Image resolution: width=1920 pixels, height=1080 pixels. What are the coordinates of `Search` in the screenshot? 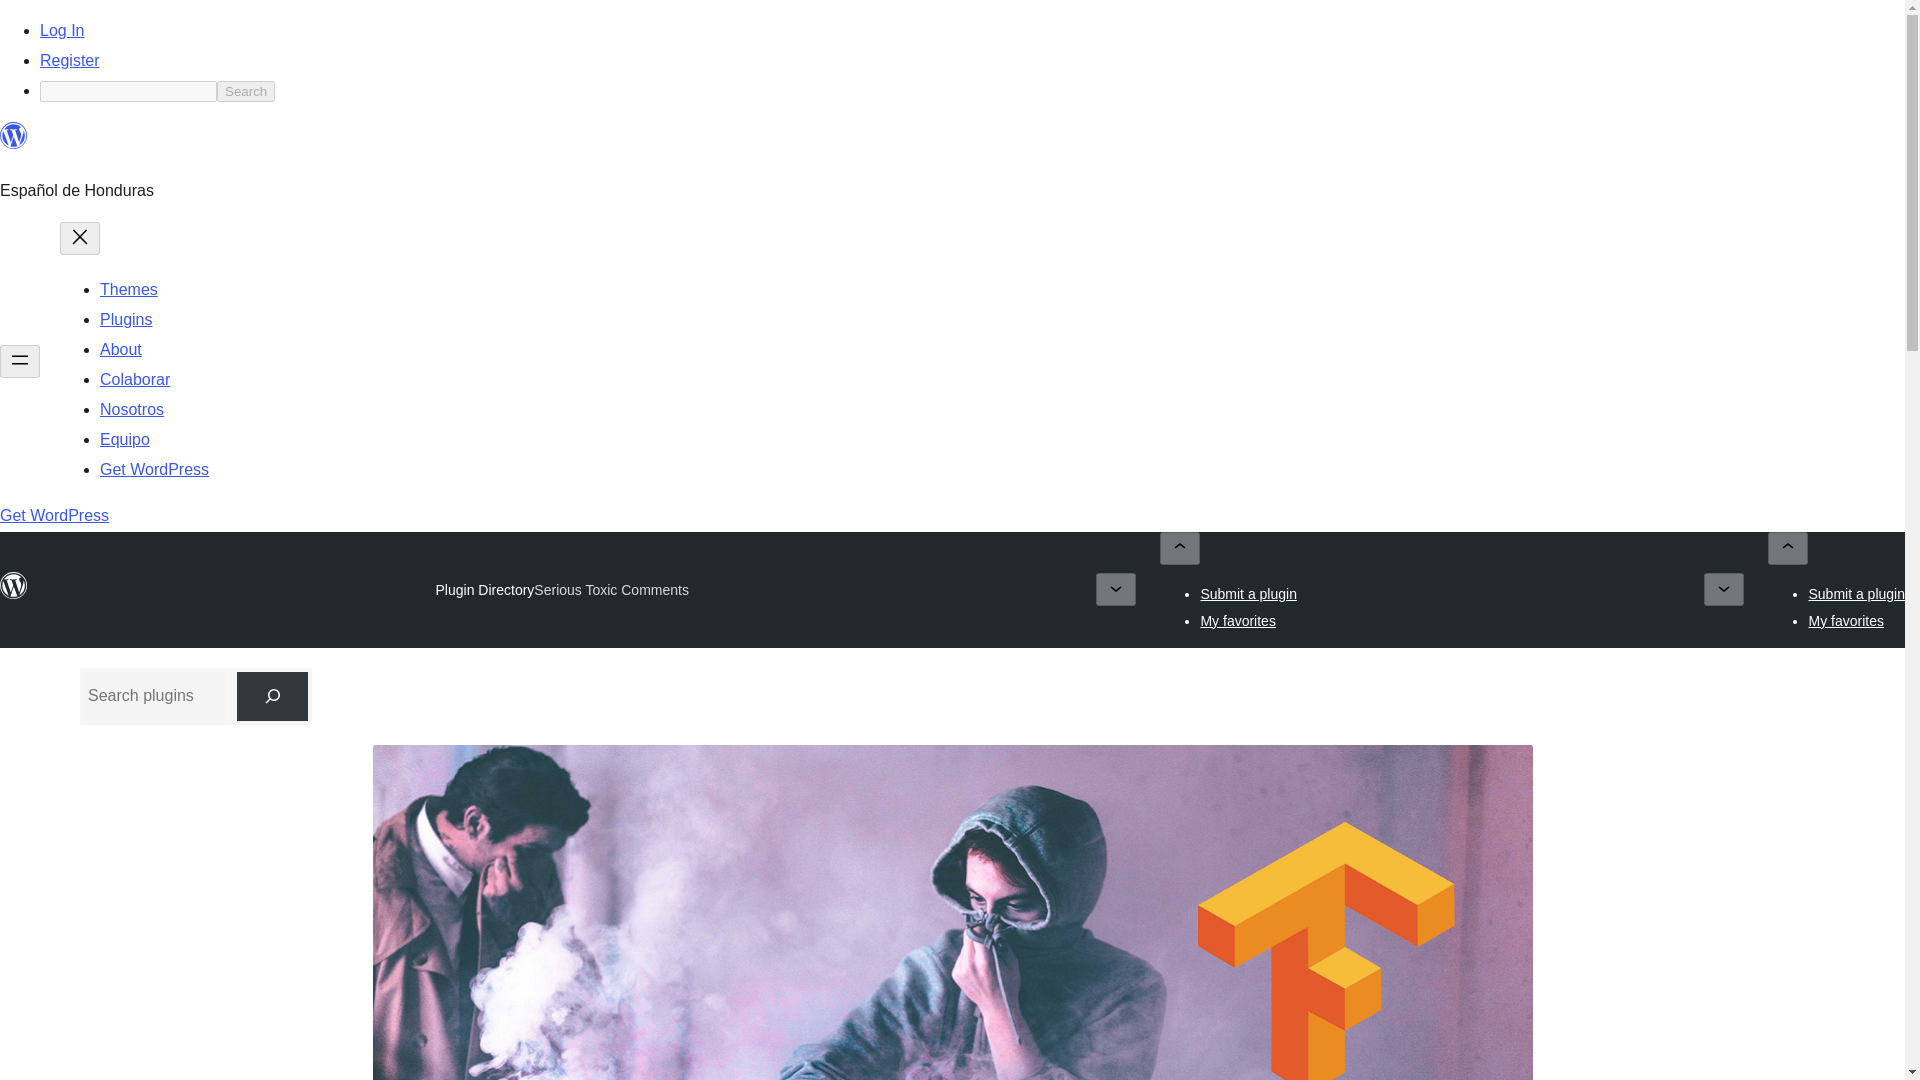 It's located at (245, 91).